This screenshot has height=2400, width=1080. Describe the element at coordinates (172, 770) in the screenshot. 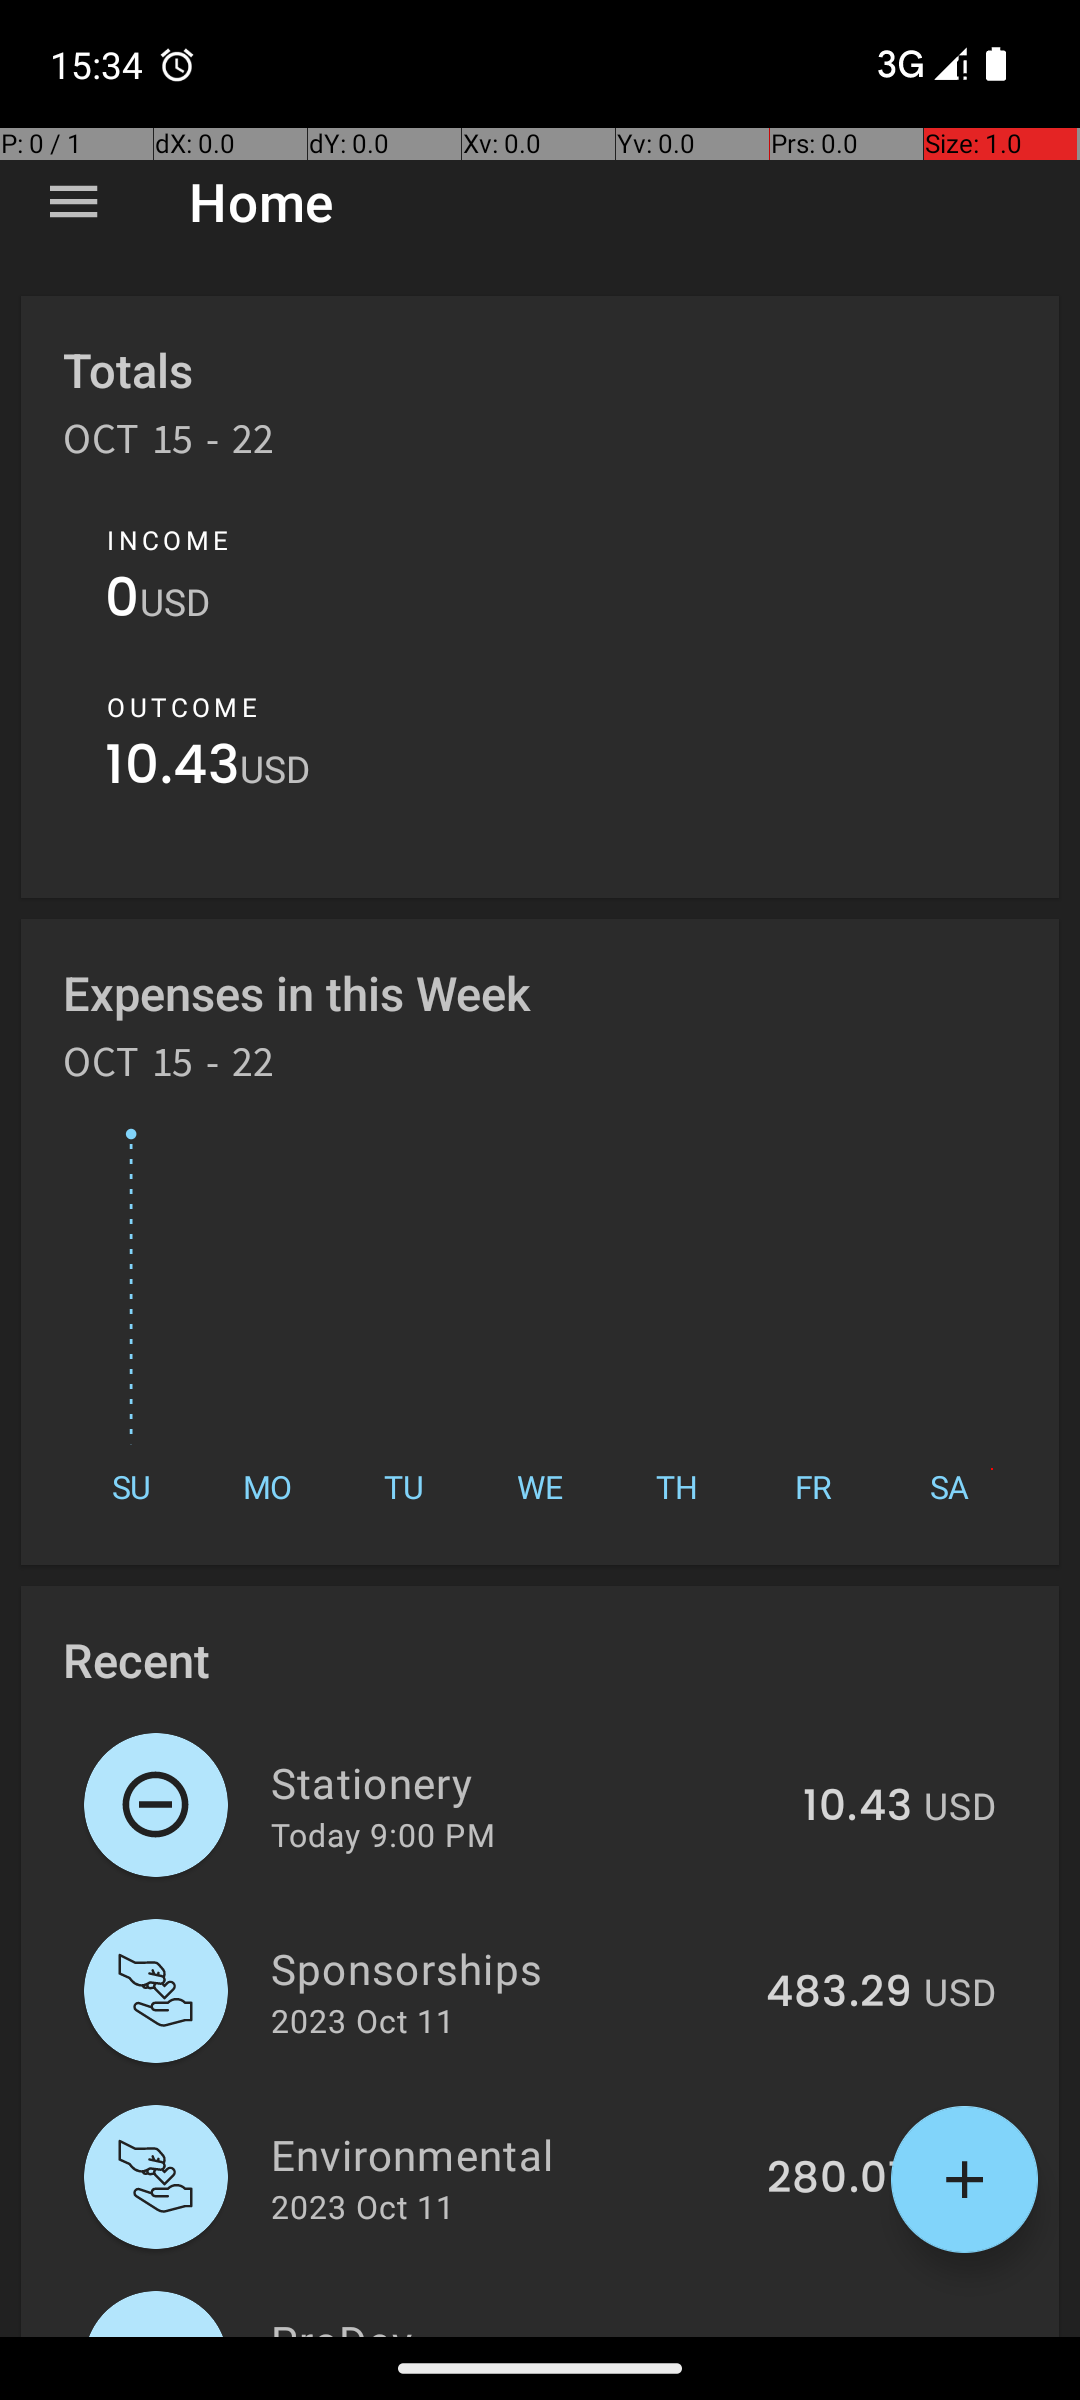

I see `10.43` at that location.